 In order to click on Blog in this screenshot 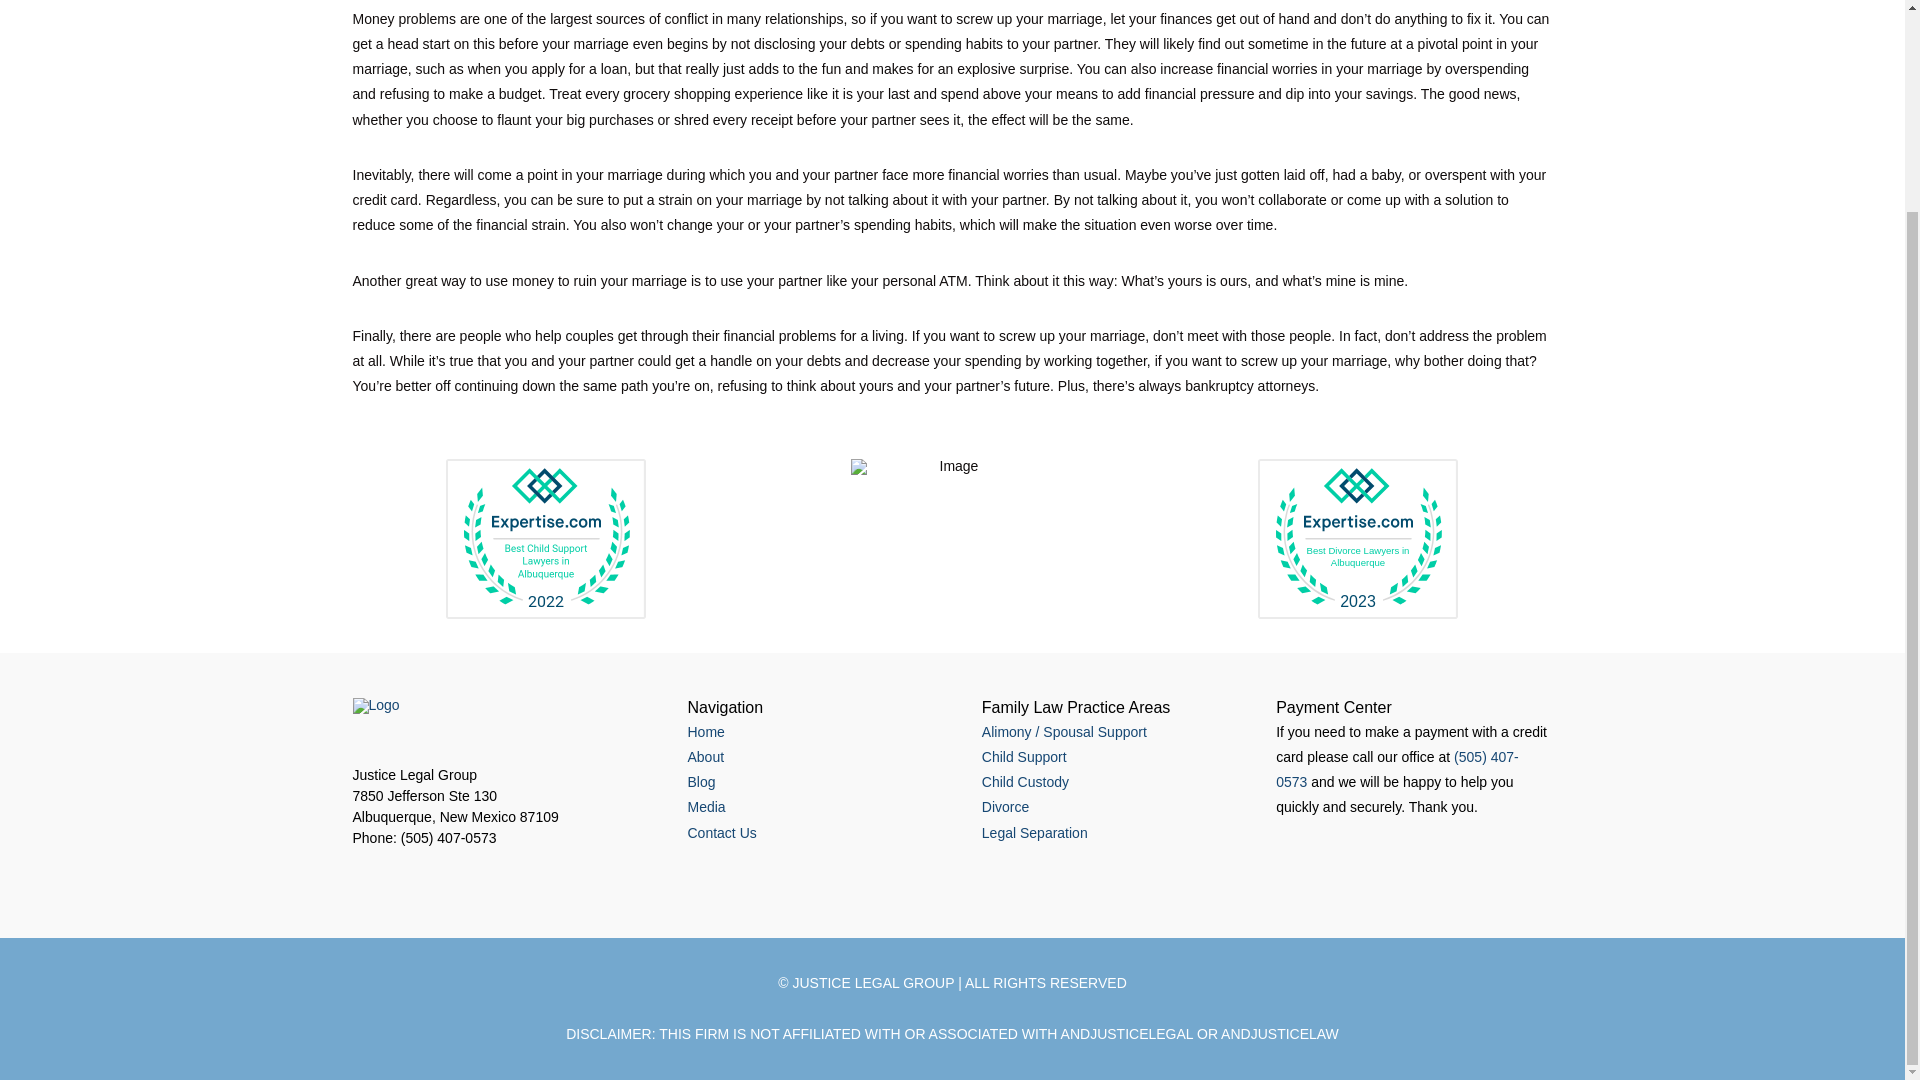, I will do `click(702, 782)`.